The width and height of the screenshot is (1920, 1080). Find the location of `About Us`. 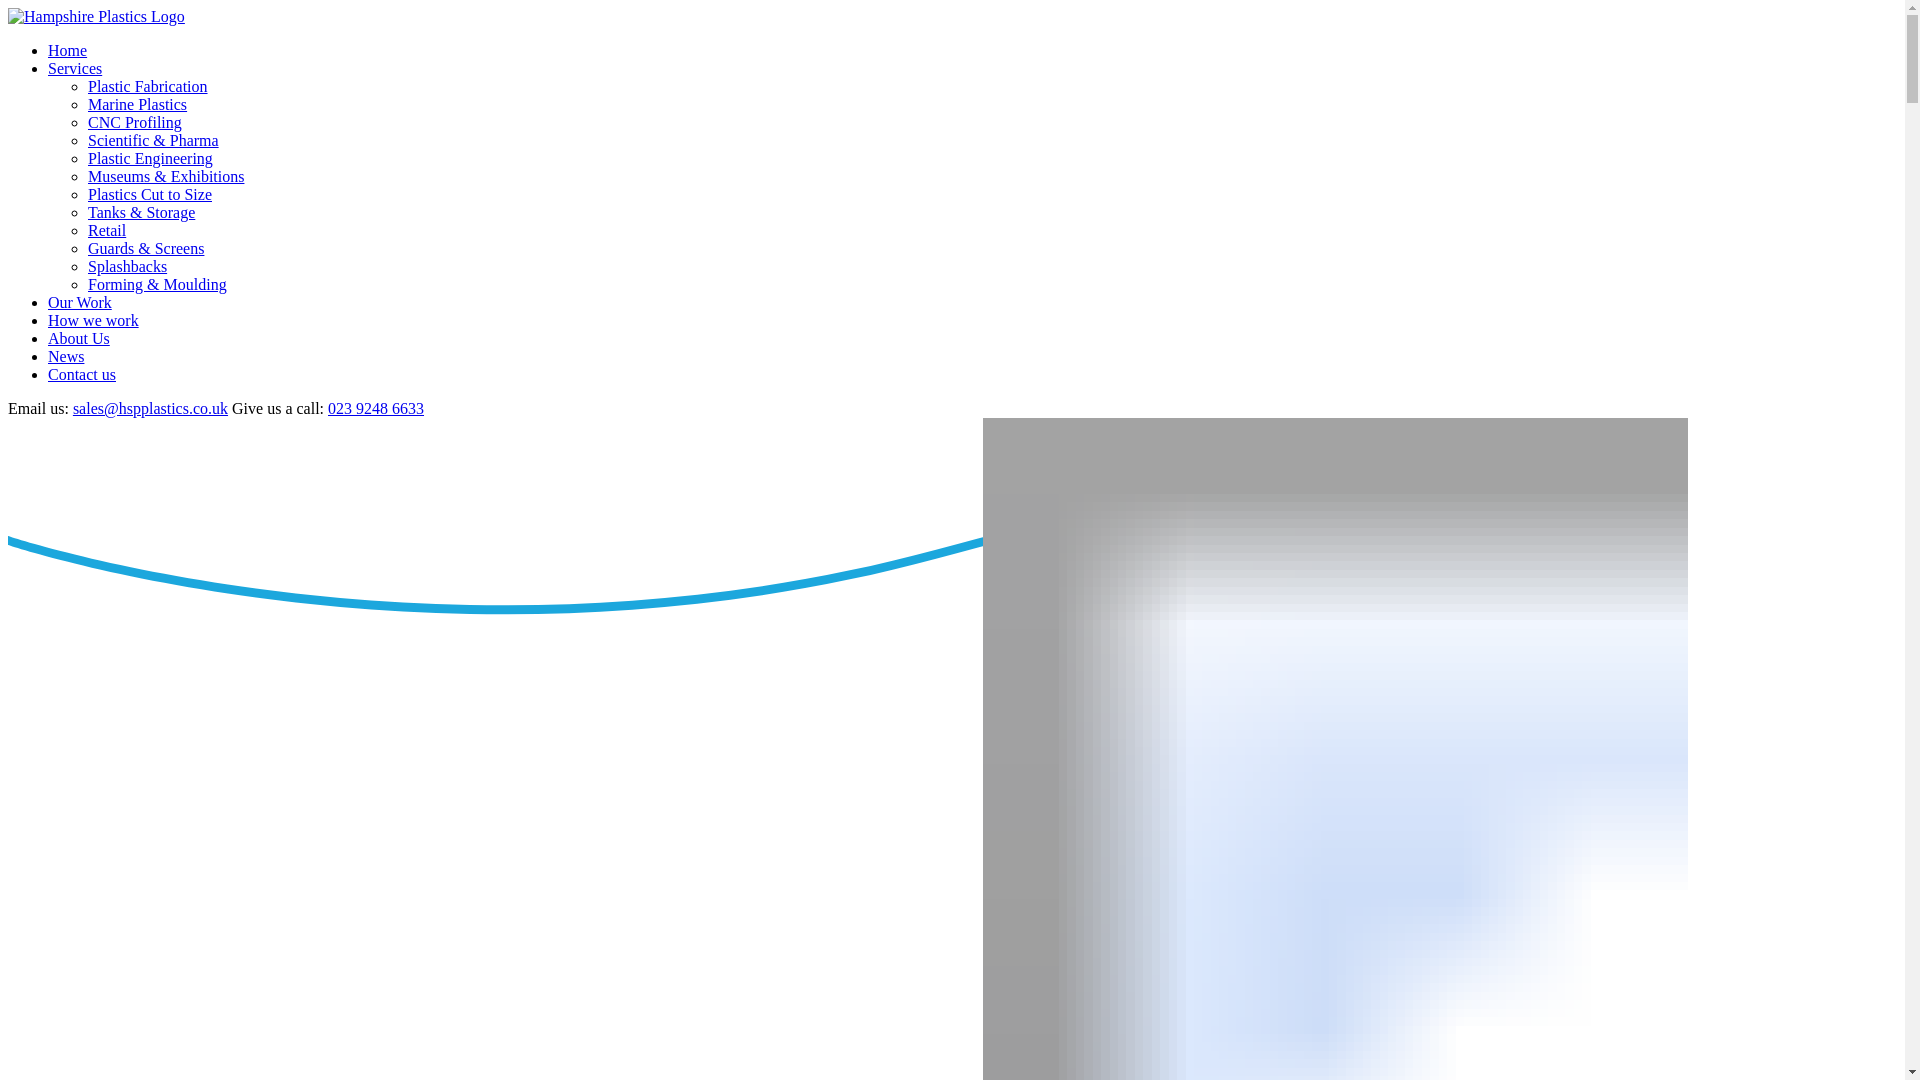

About Us is located at coordinates (78, 338).